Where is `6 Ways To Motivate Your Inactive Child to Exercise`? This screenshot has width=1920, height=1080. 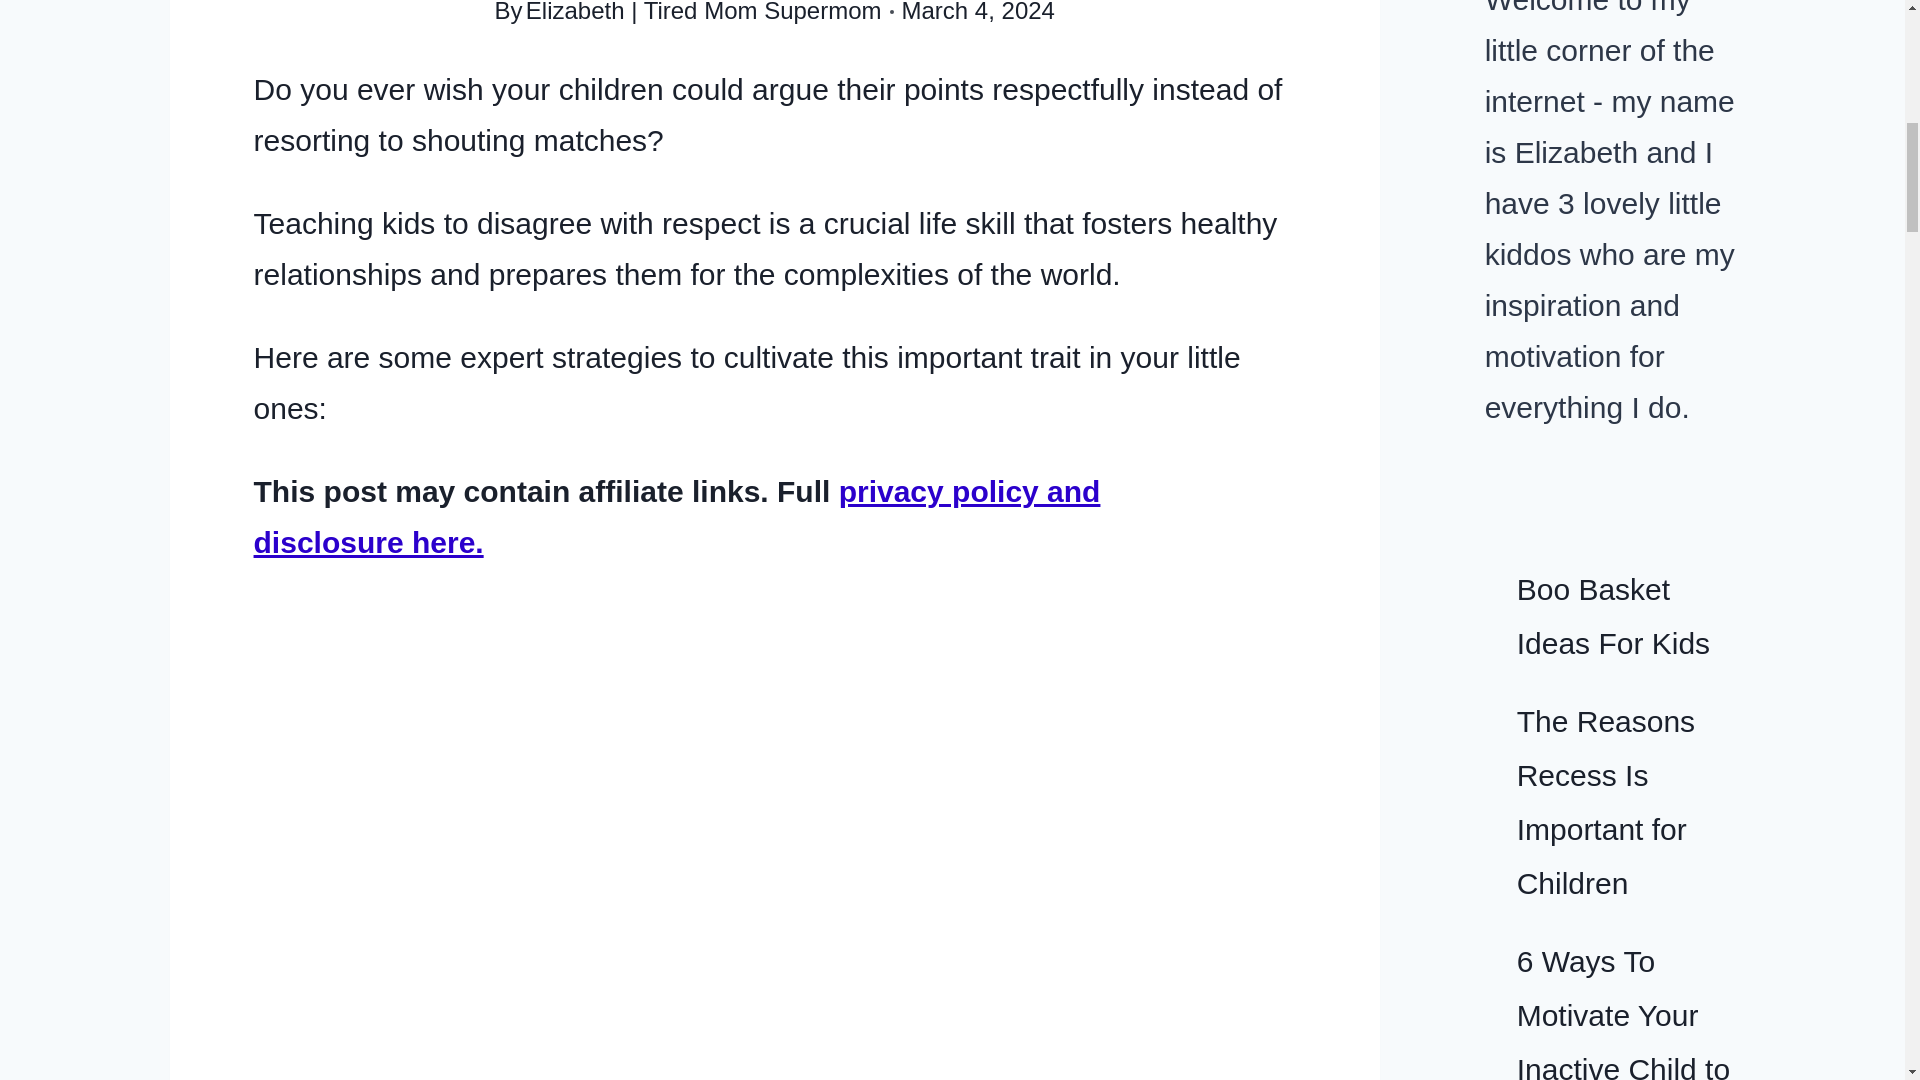 6 Ways To Motivate Your Inactive Child to Exercise is located at coordinates (1622, 1012).